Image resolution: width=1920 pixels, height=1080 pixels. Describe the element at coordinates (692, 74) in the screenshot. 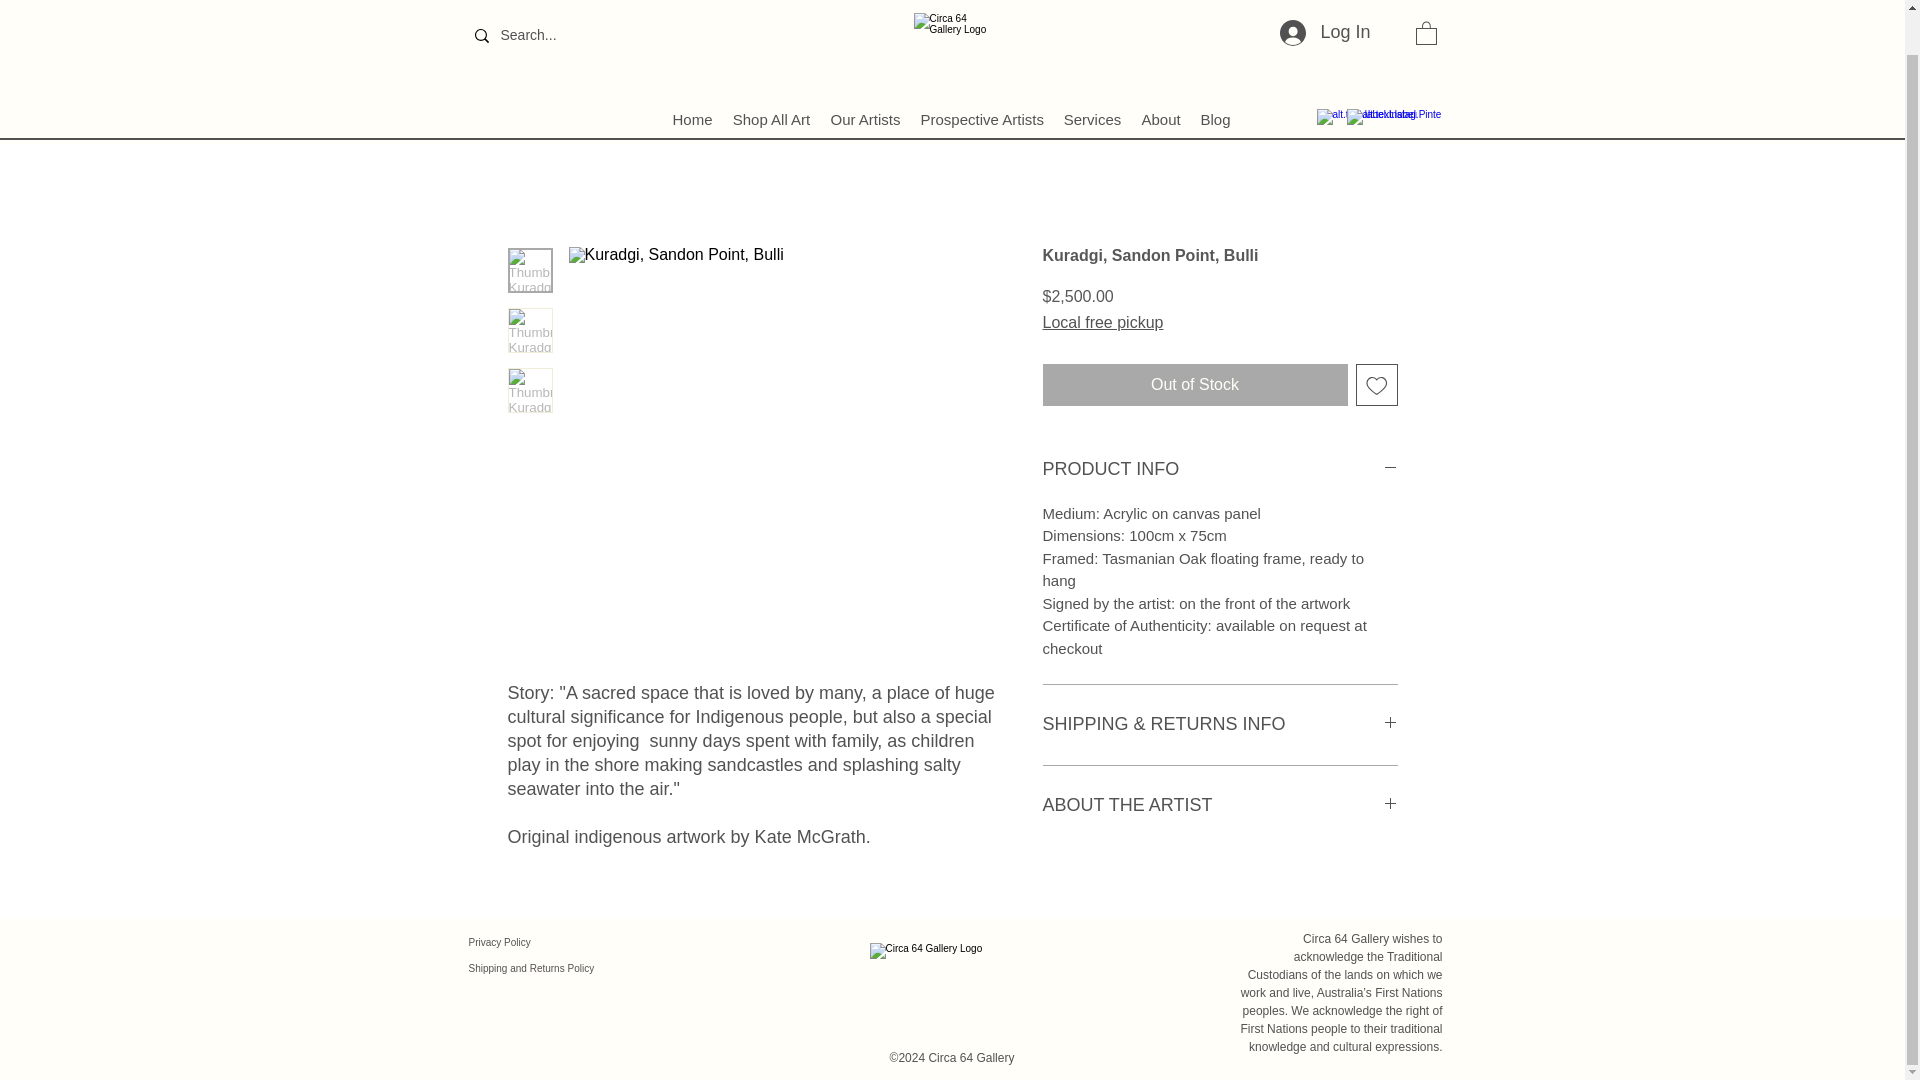

I see `Home` at that location.